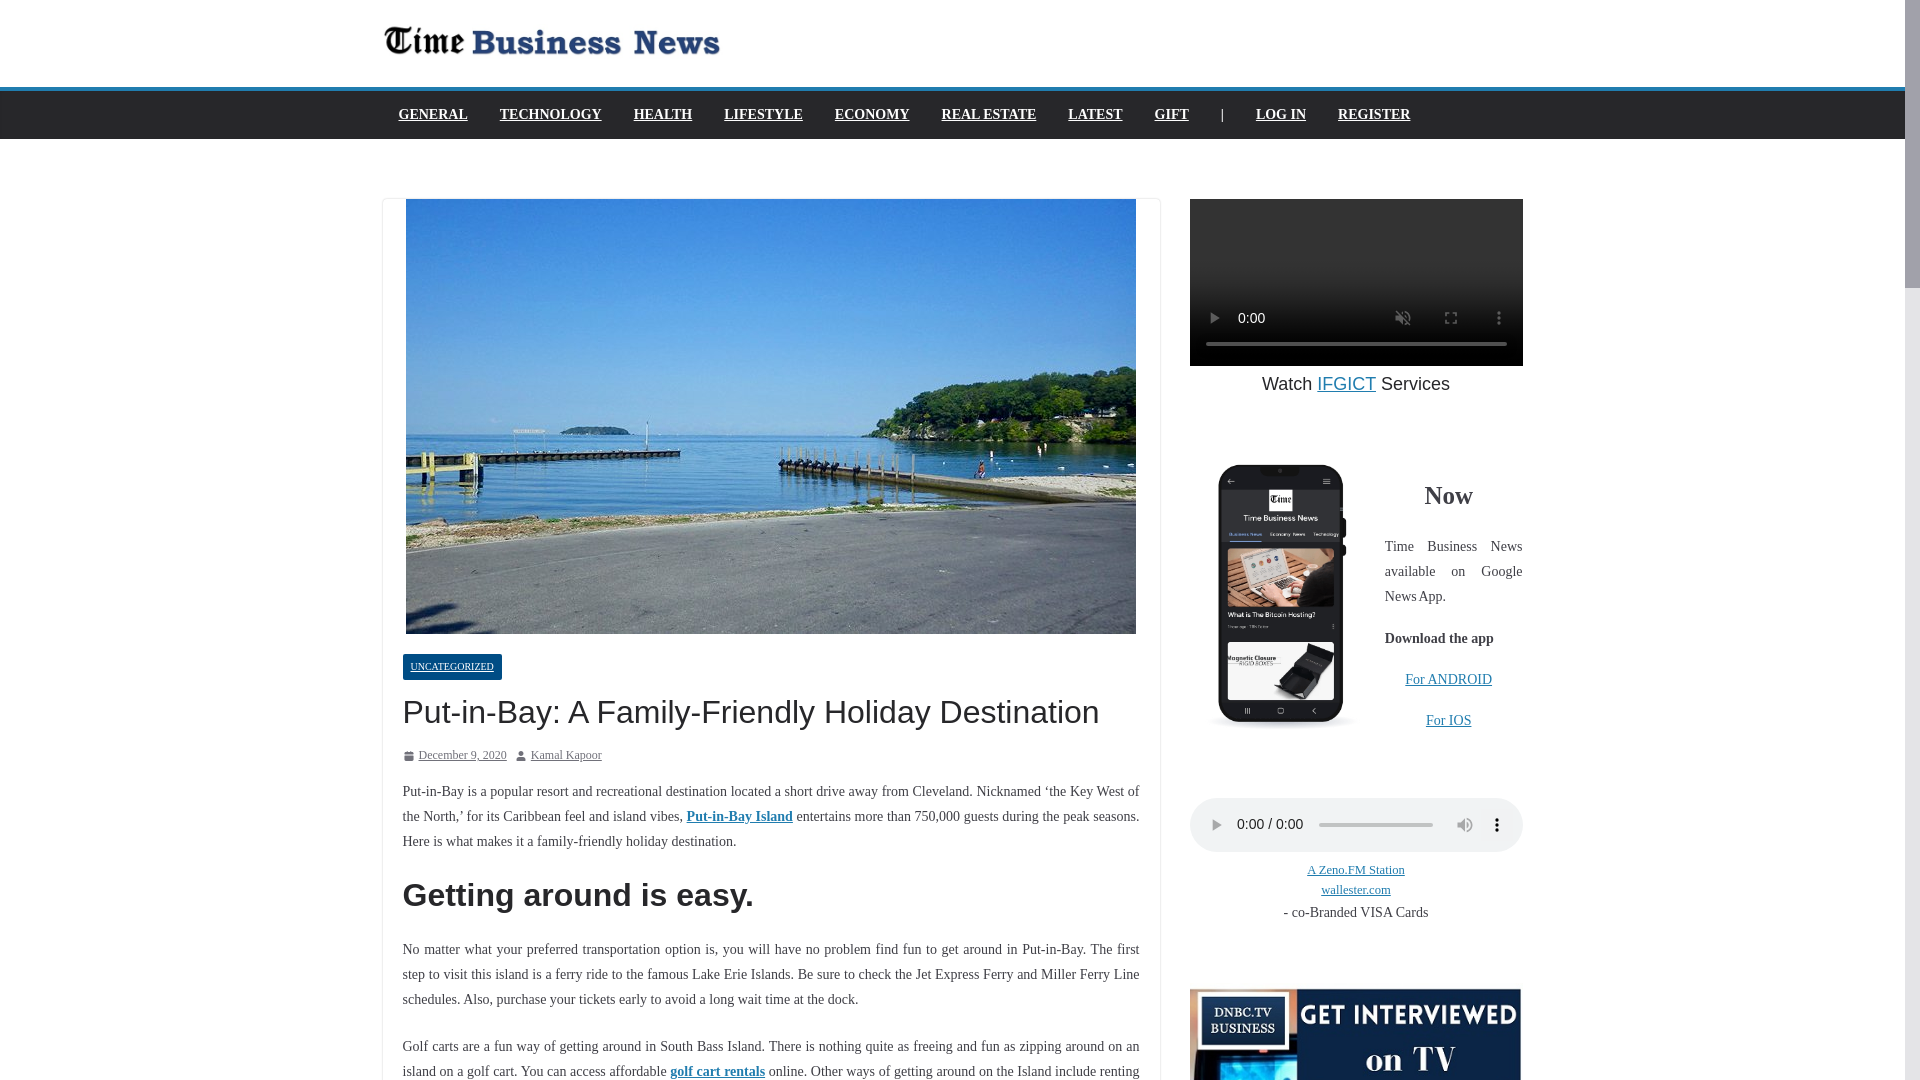  I want to click on ECONOMY, so click(872, 114).